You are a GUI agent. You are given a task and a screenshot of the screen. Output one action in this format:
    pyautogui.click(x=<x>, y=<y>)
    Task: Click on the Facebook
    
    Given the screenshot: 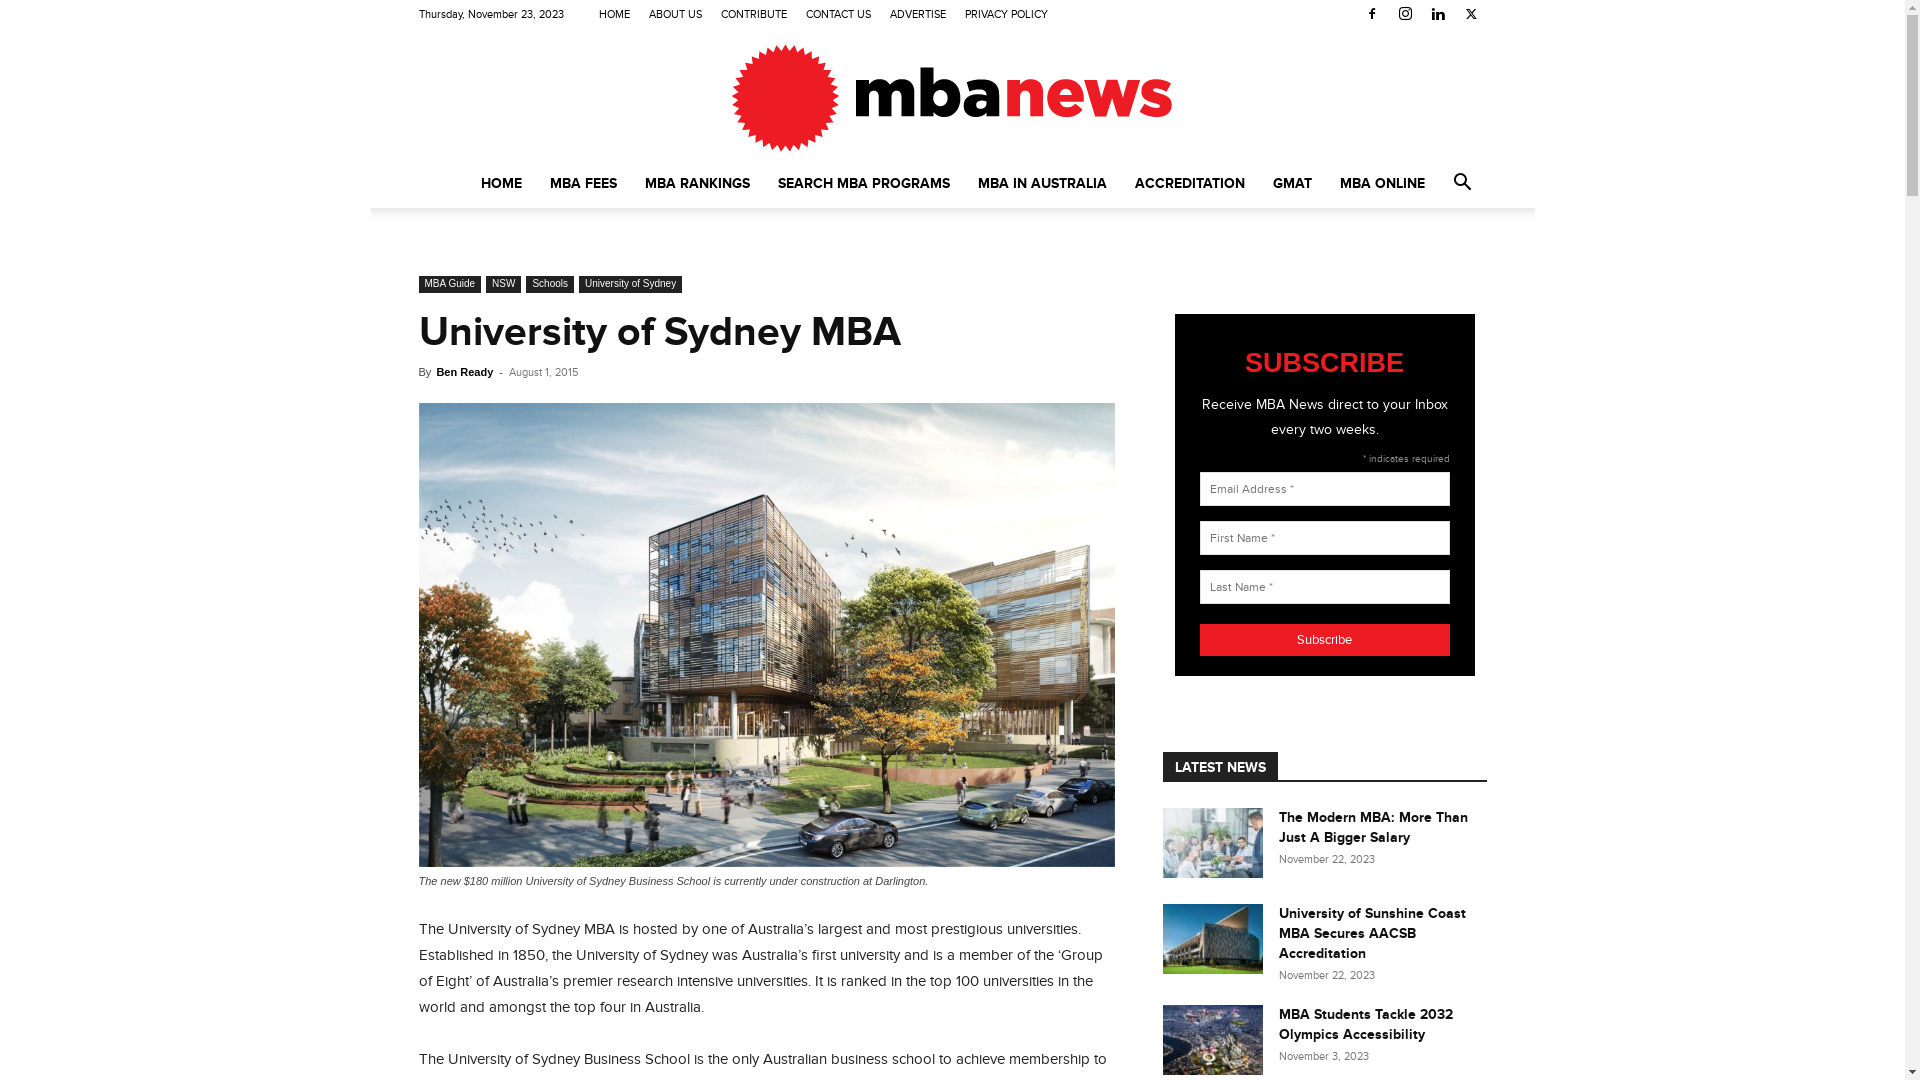 What is the action you would take?
    pyautogui.click(x=1372, y=14)
    